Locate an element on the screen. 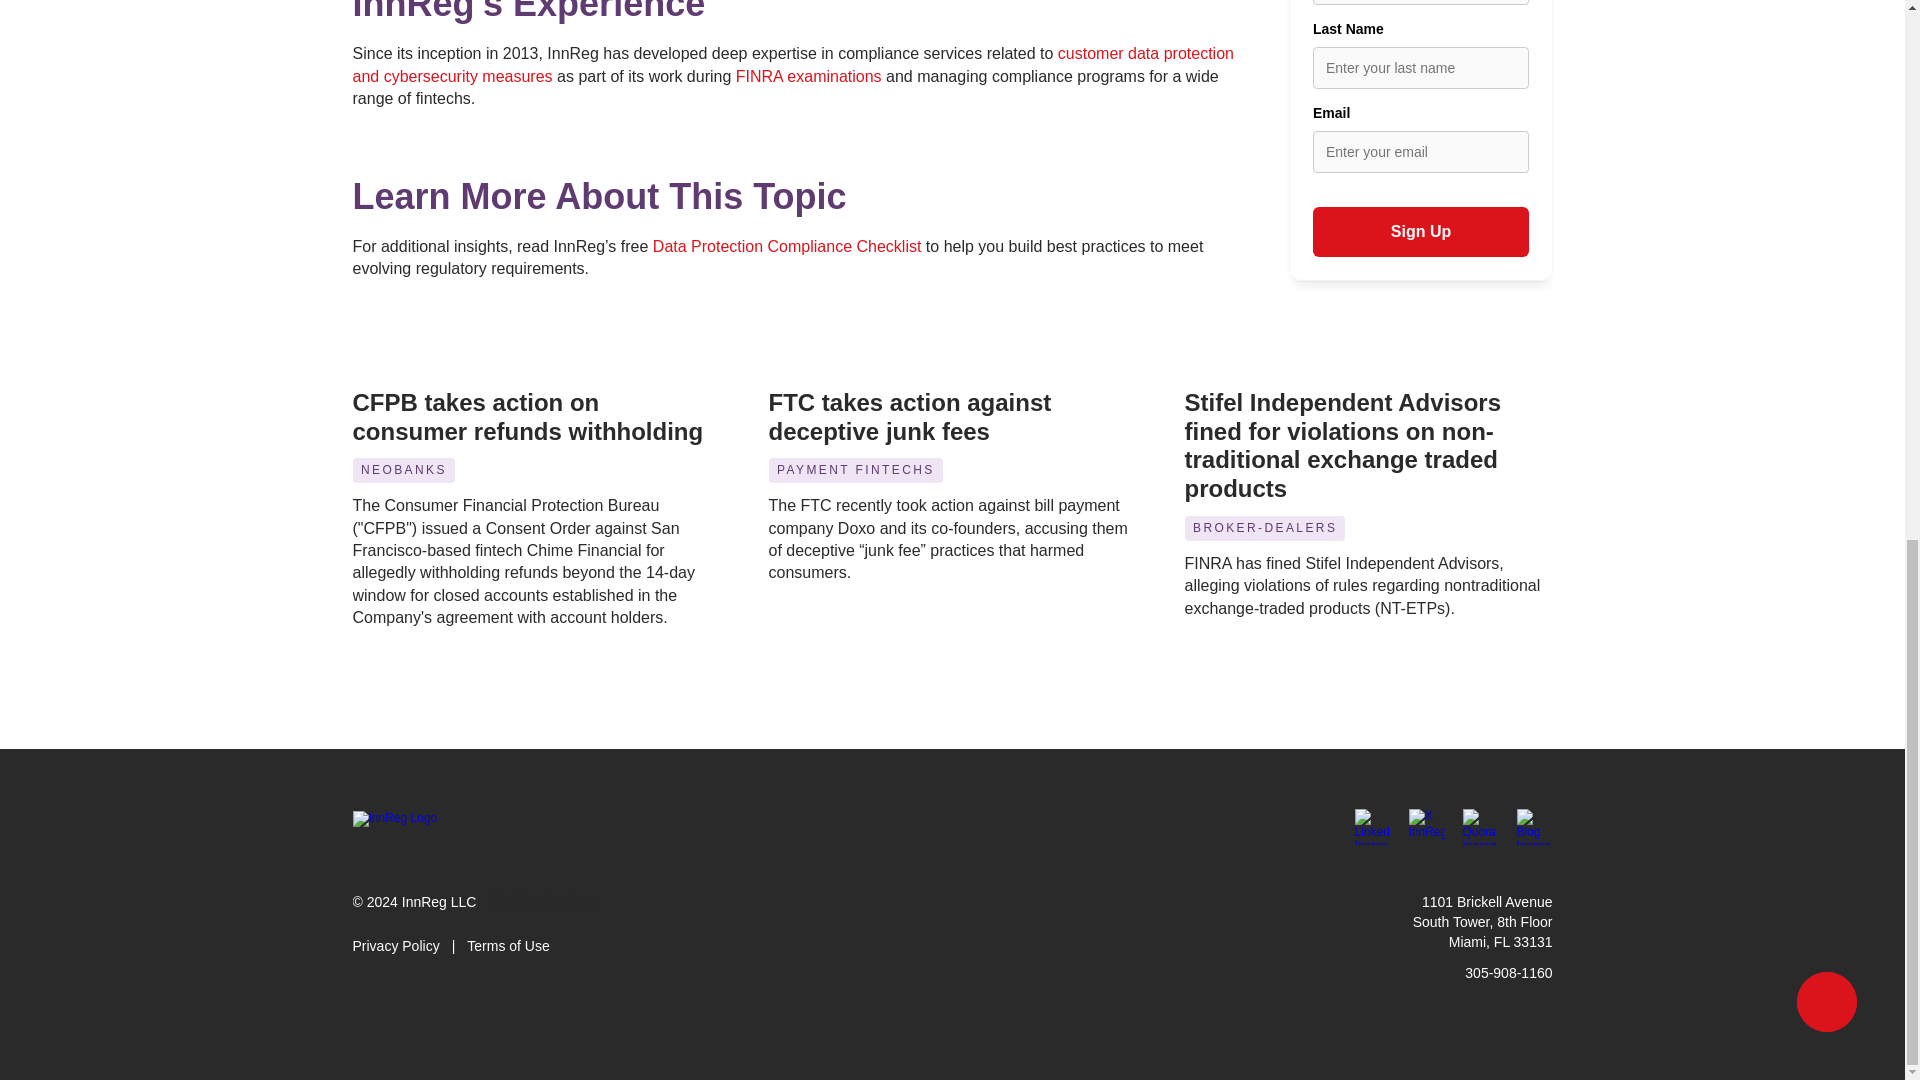  CFPB takes action on consumer refunds withholding is located at coordinates (526, 416).